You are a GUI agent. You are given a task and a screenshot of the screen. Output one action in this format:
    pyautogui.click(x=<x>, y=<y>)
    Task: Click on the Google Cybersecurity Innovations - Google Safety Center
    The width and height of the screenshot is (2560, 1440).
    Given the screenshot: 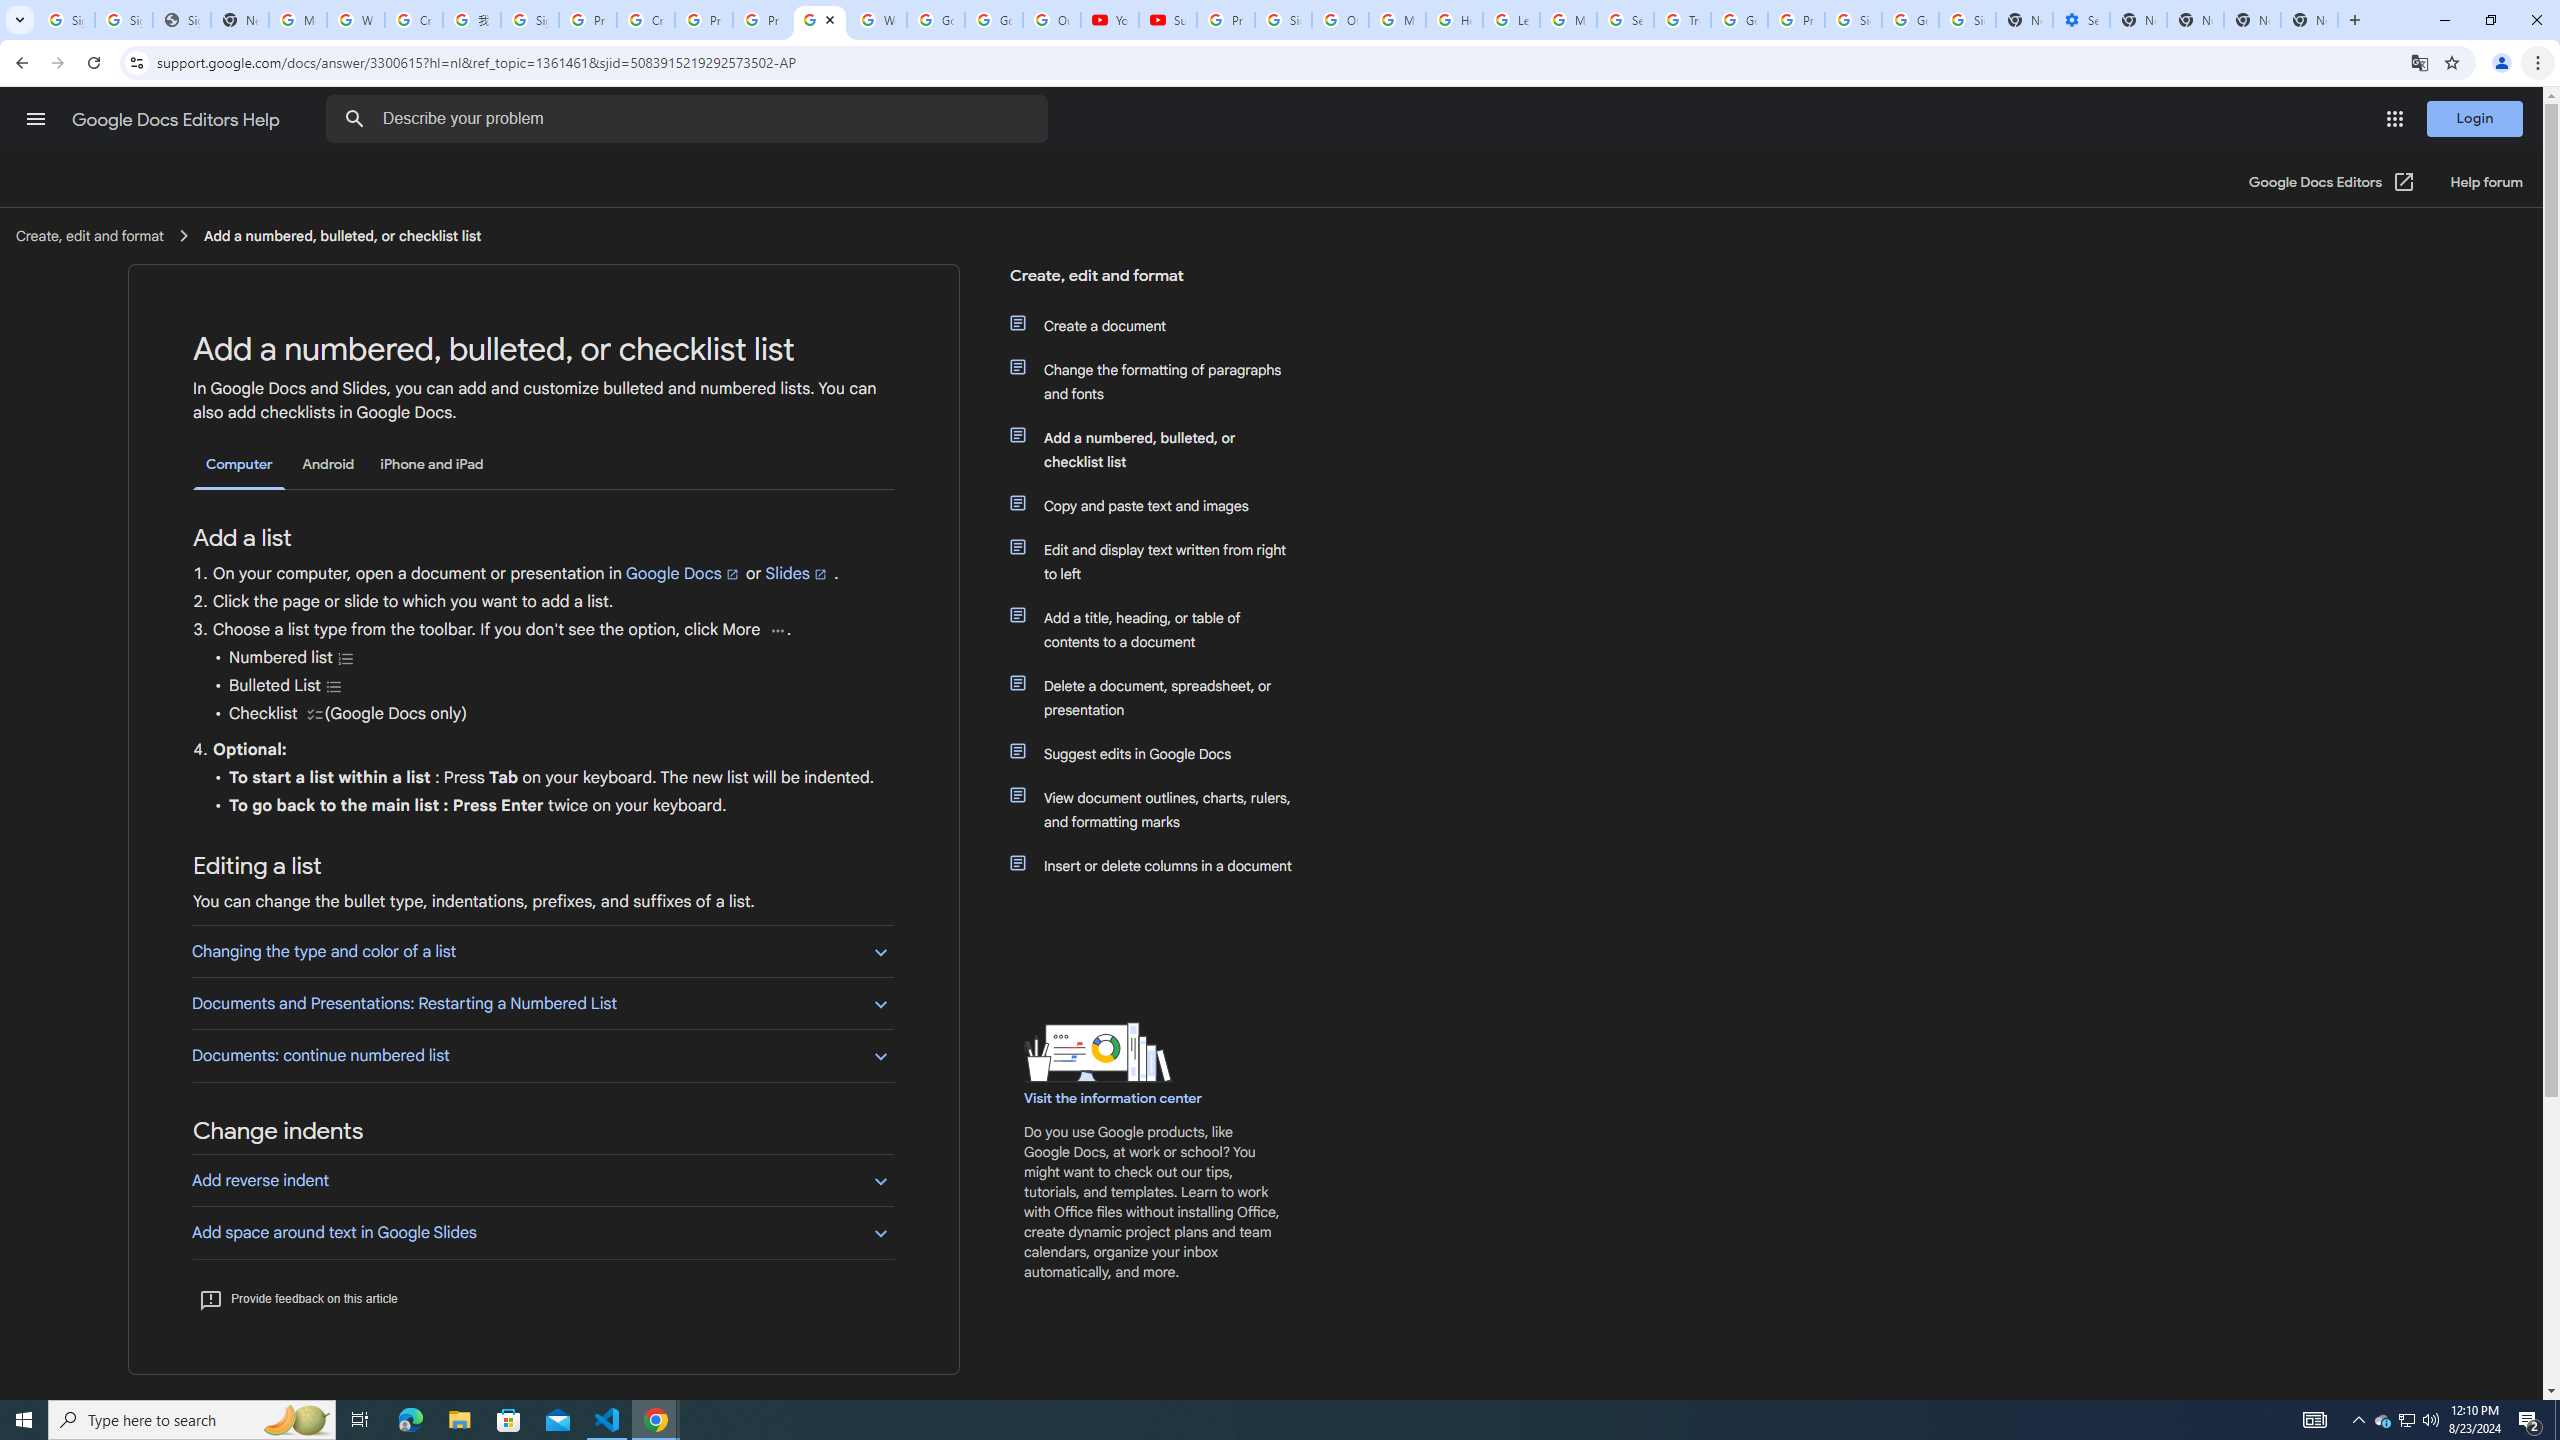 What is the action you would take?
    pyautogui.click(x=1910, y=20)
    